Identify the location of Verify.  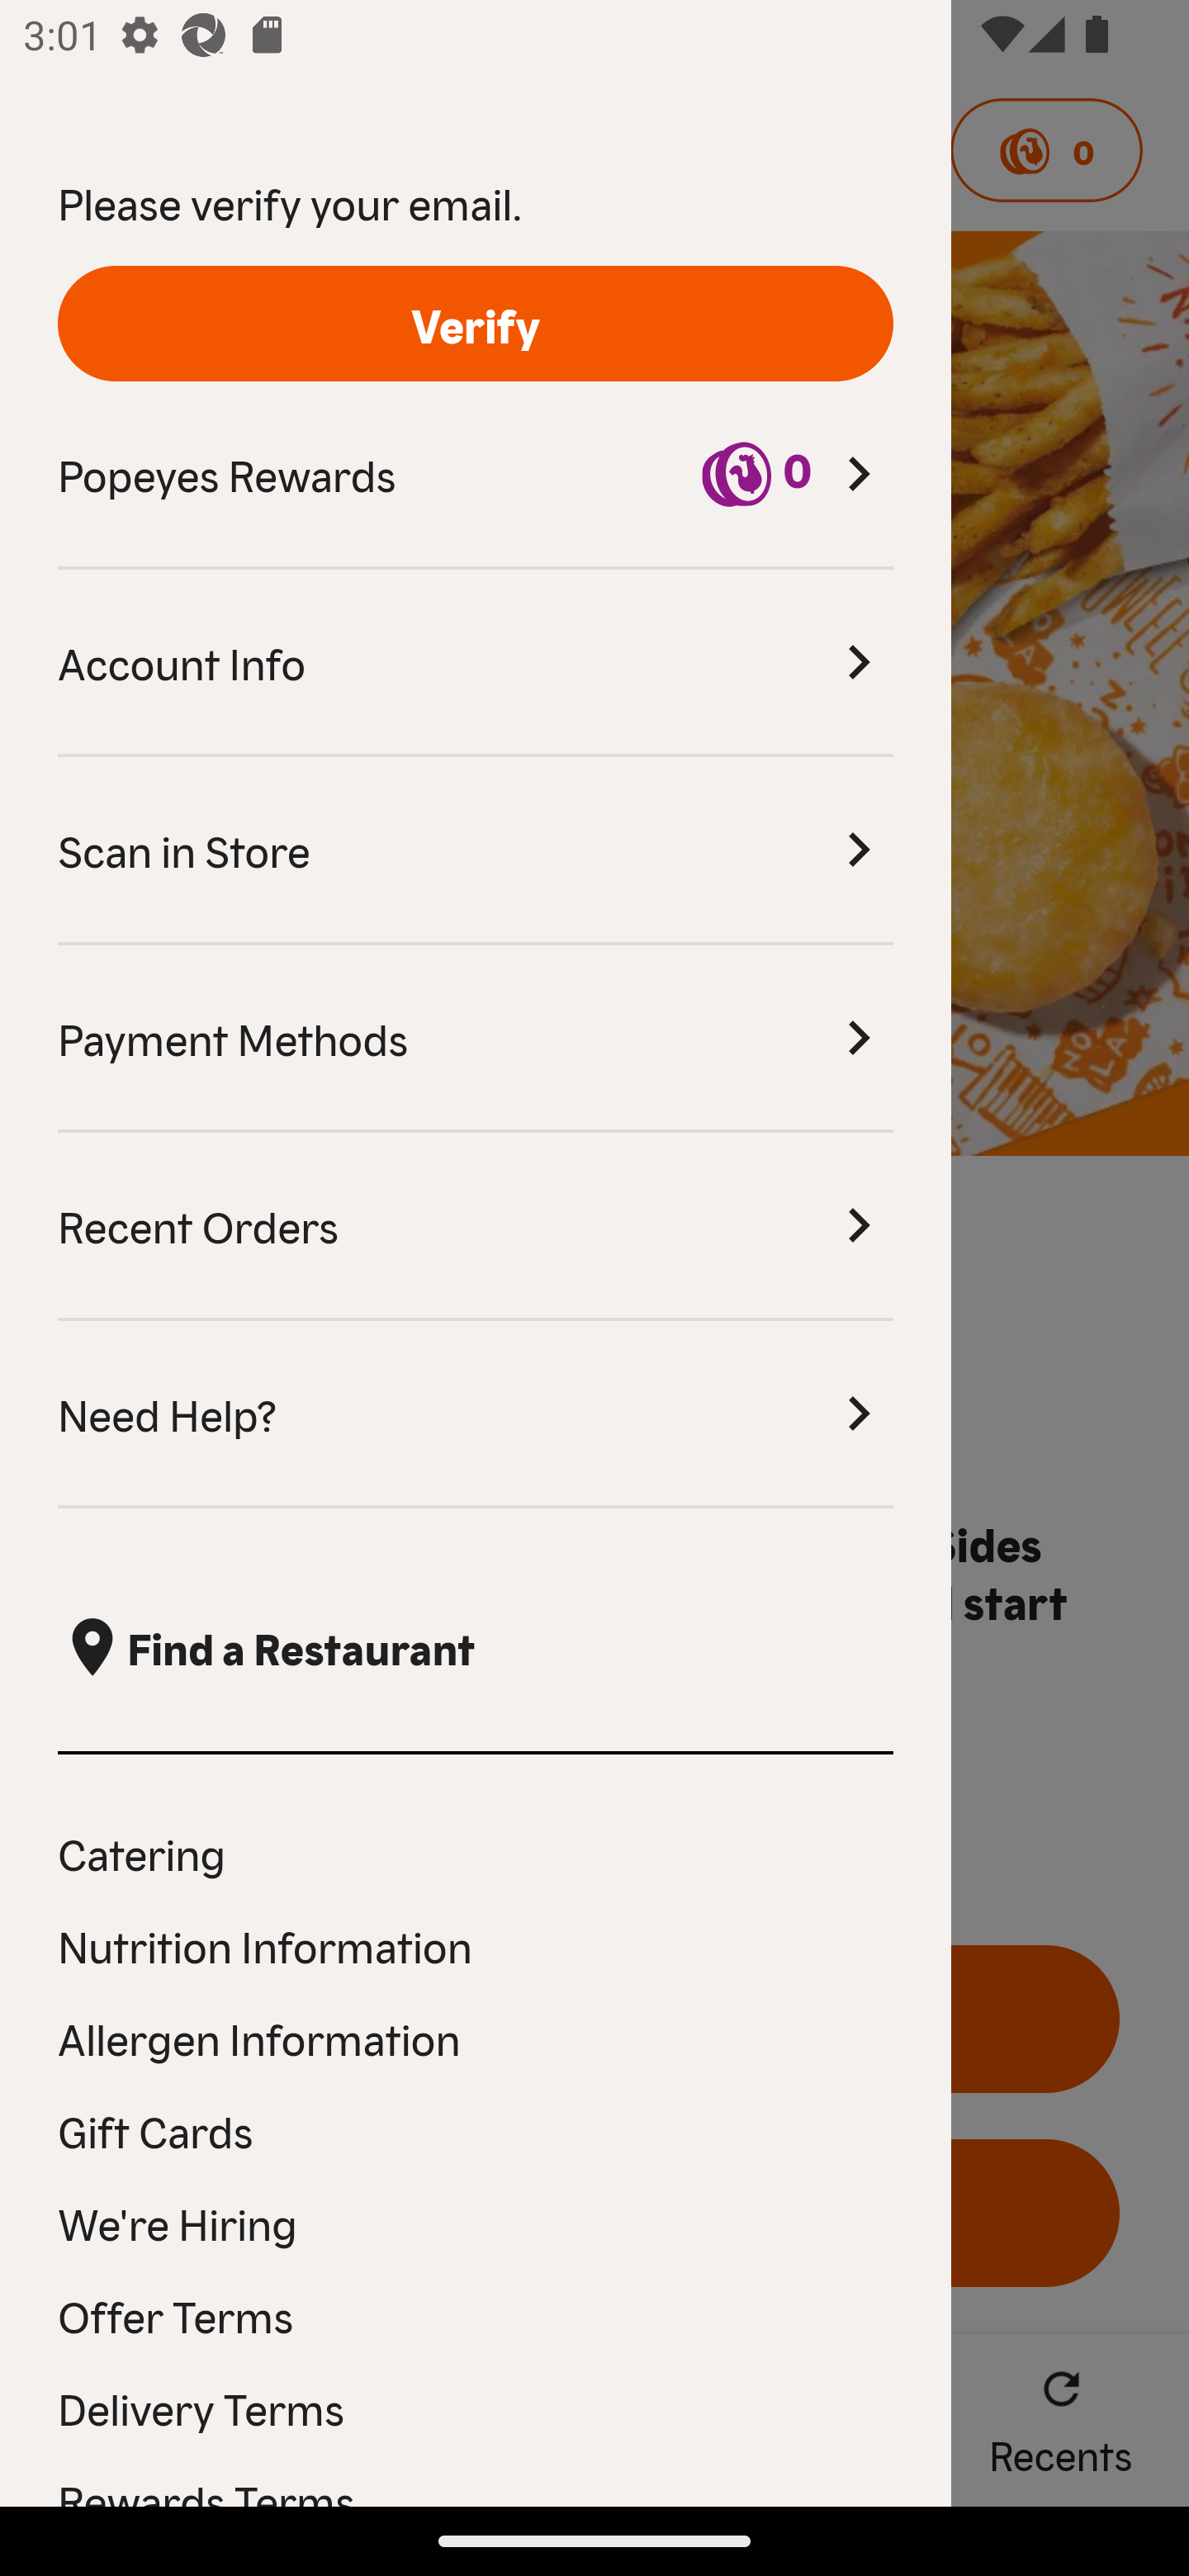
(476, 323).